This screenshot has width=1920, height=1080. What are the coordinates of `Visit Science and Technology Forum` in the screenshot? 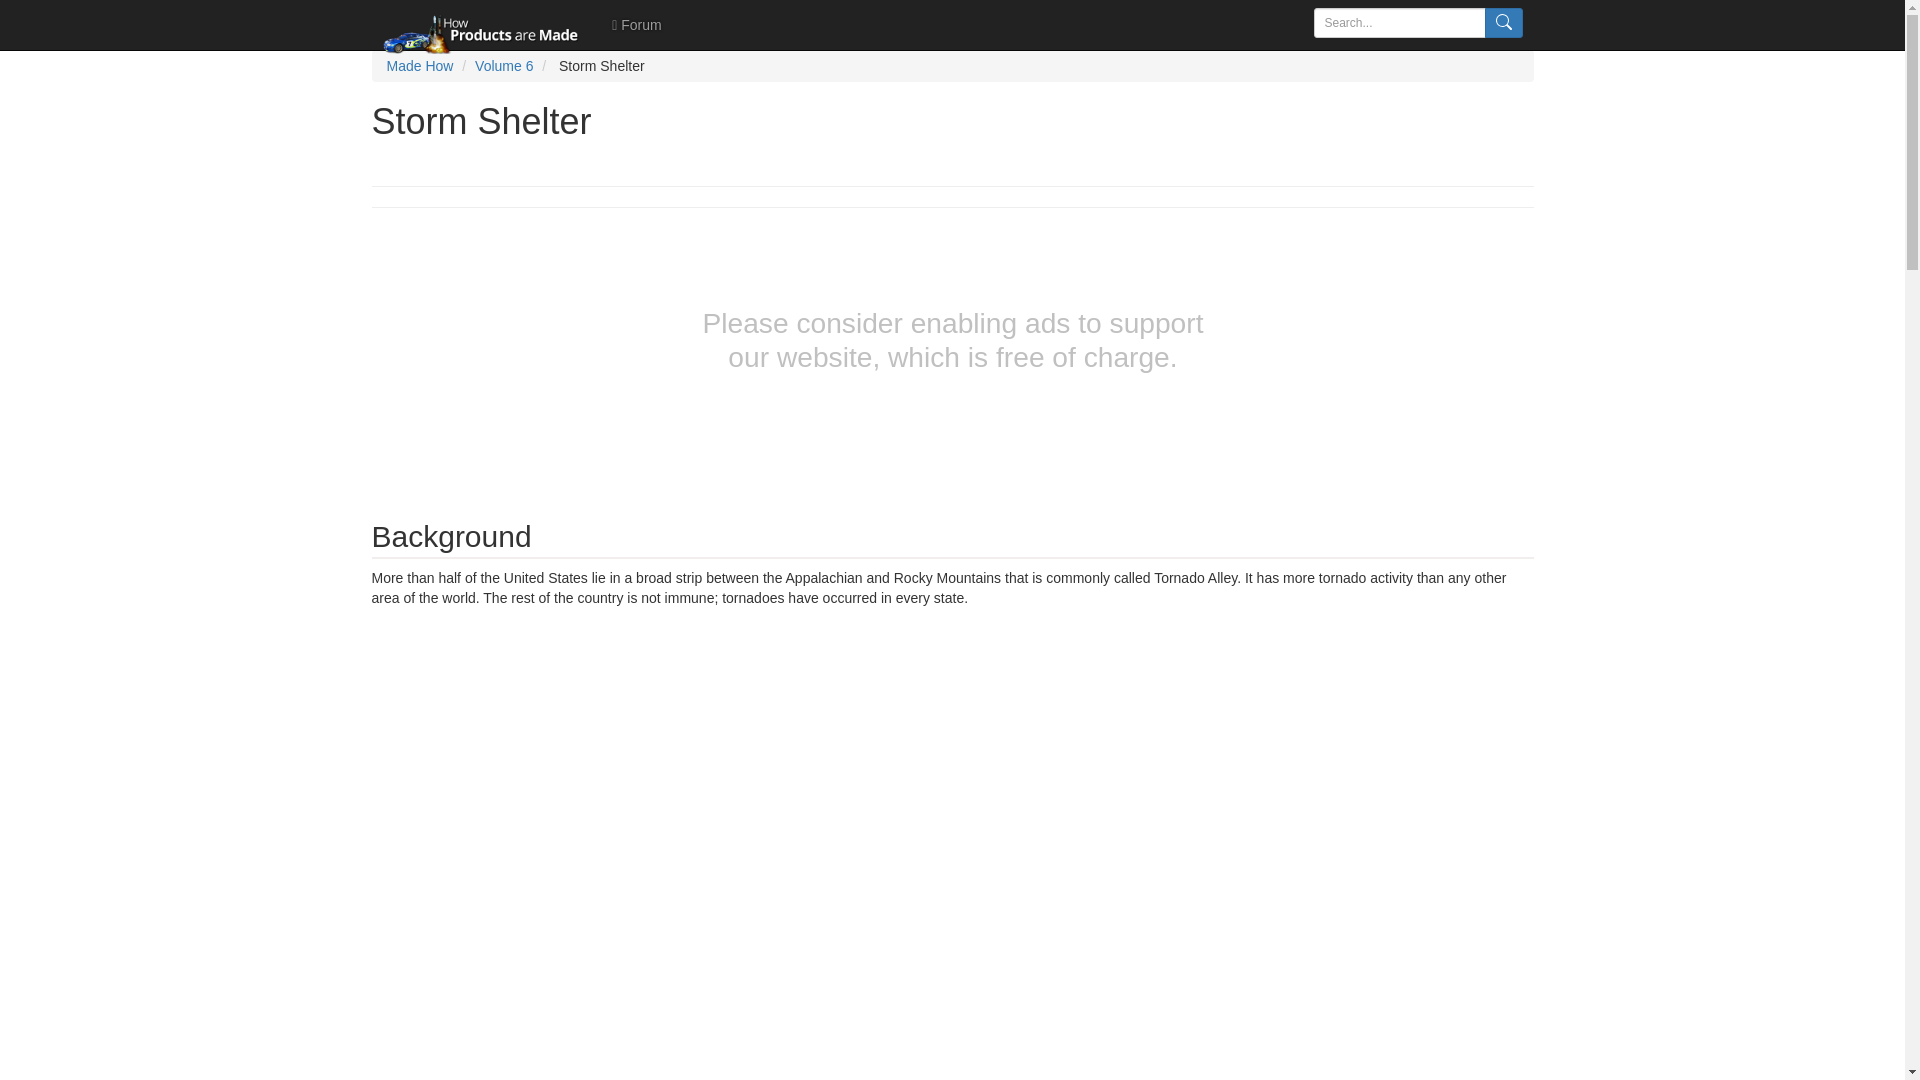 It's located at (636, 24).